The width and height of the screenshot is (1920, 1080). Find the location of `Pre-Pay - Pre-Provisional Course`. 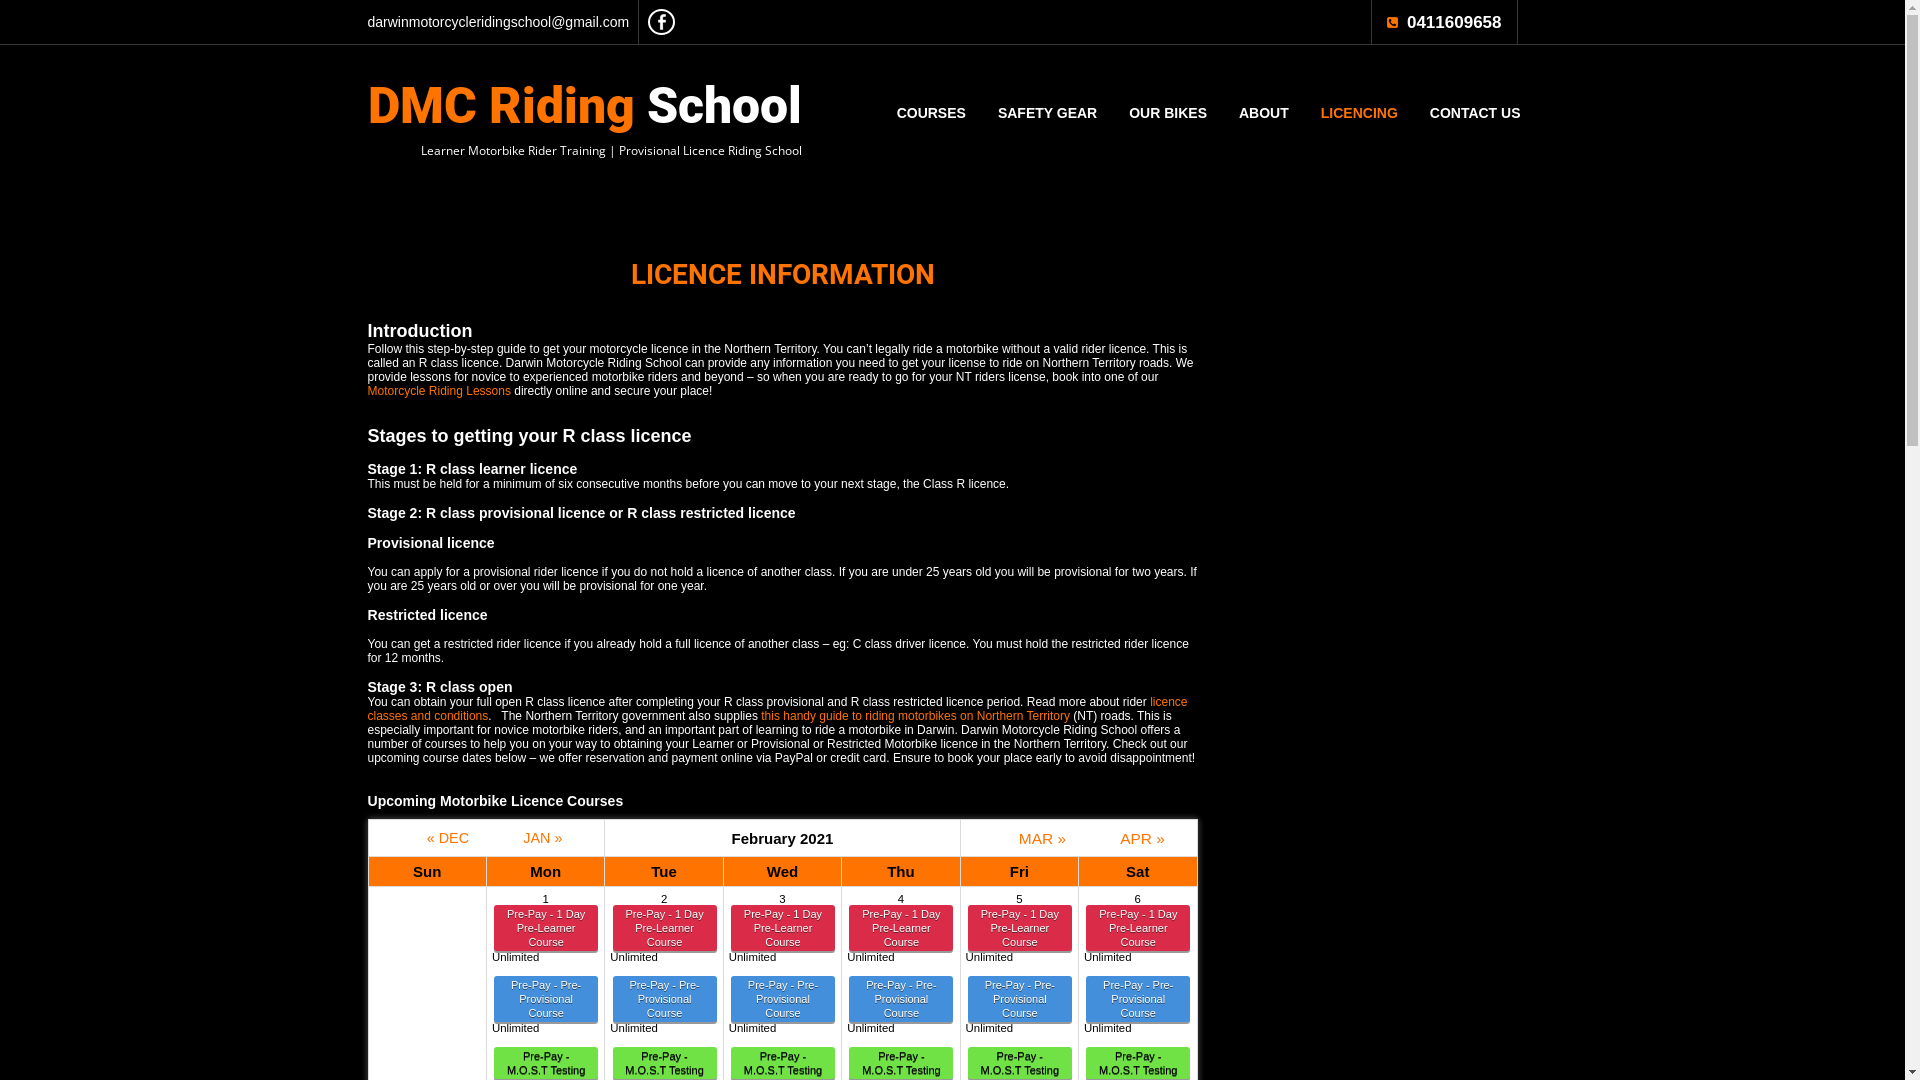

Pre-Pay - Pre-Provisional Course is located at coordinates (1138, 999).